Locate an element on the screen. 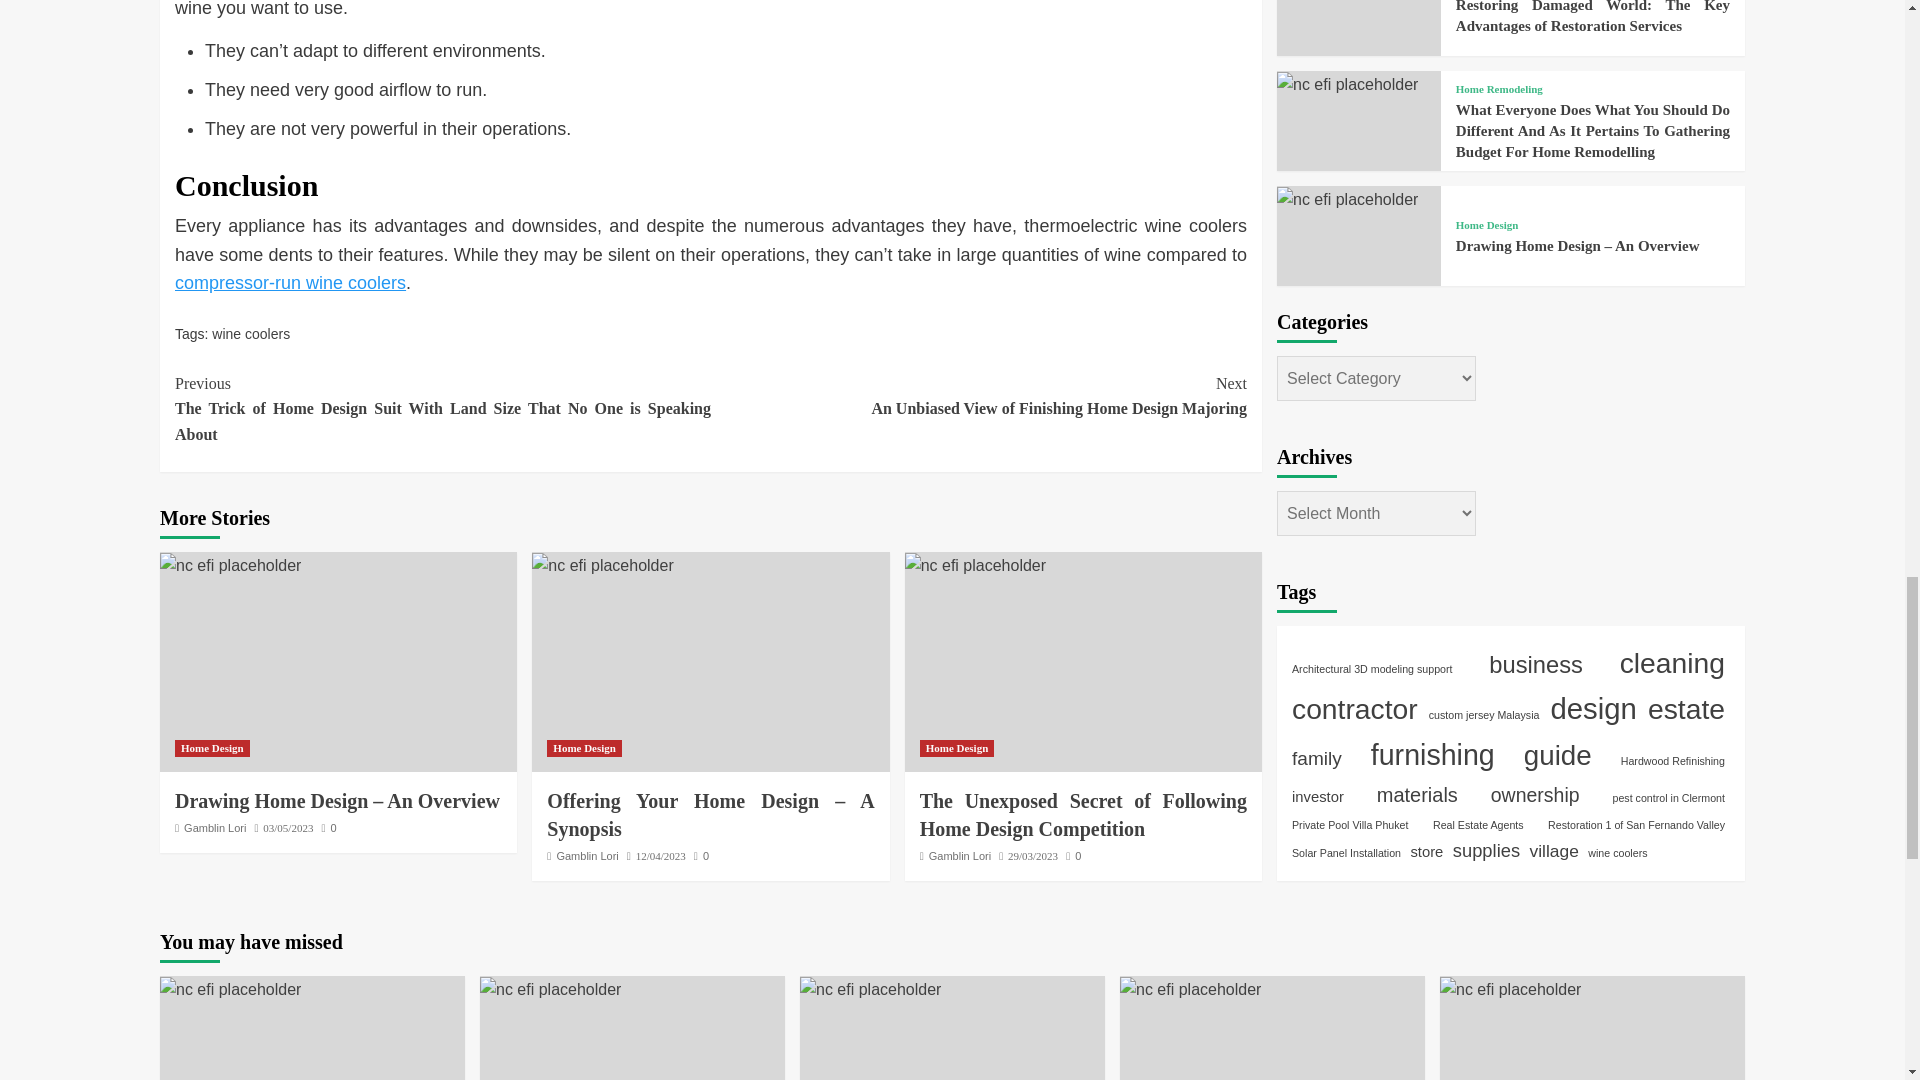 The image size is (1920, 1080). Gamblin Lori is located at coordinates (978, 396).